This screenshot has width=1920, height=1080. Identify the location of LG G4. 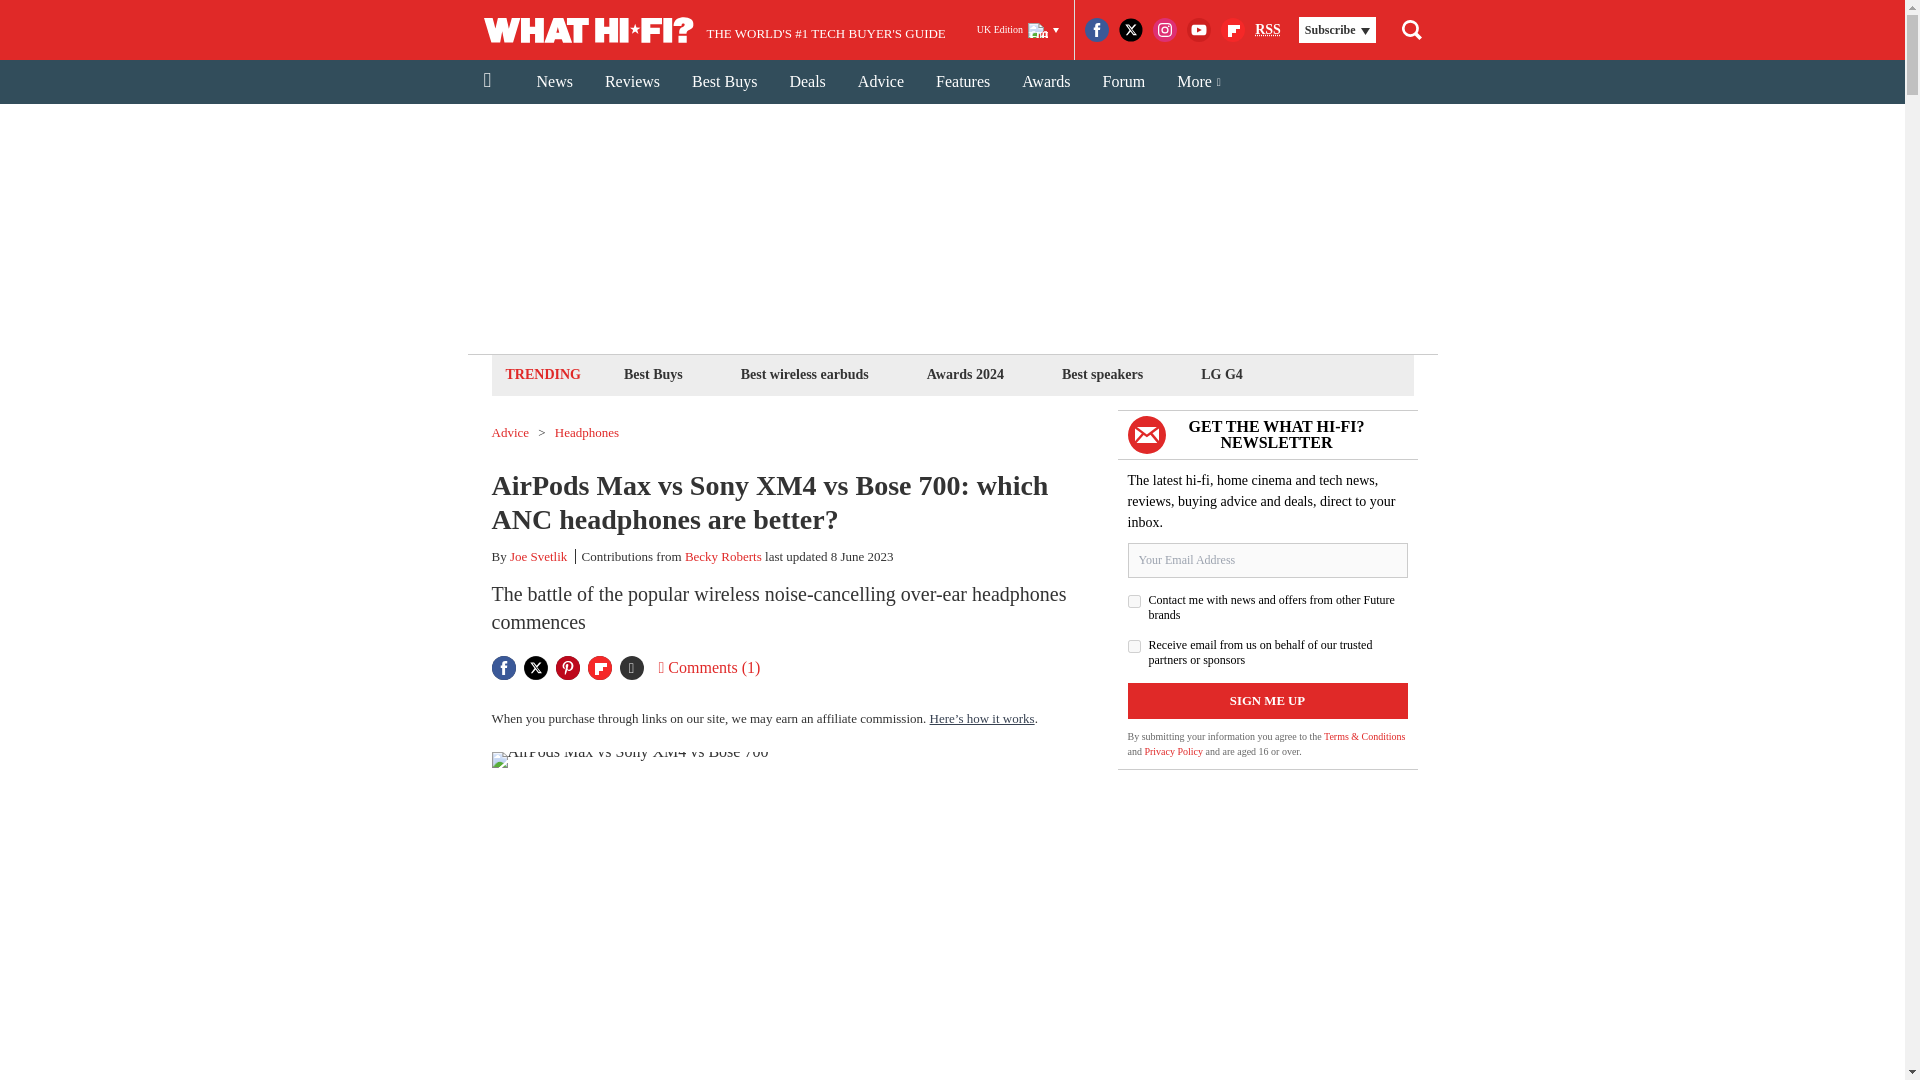
(1222, 374).